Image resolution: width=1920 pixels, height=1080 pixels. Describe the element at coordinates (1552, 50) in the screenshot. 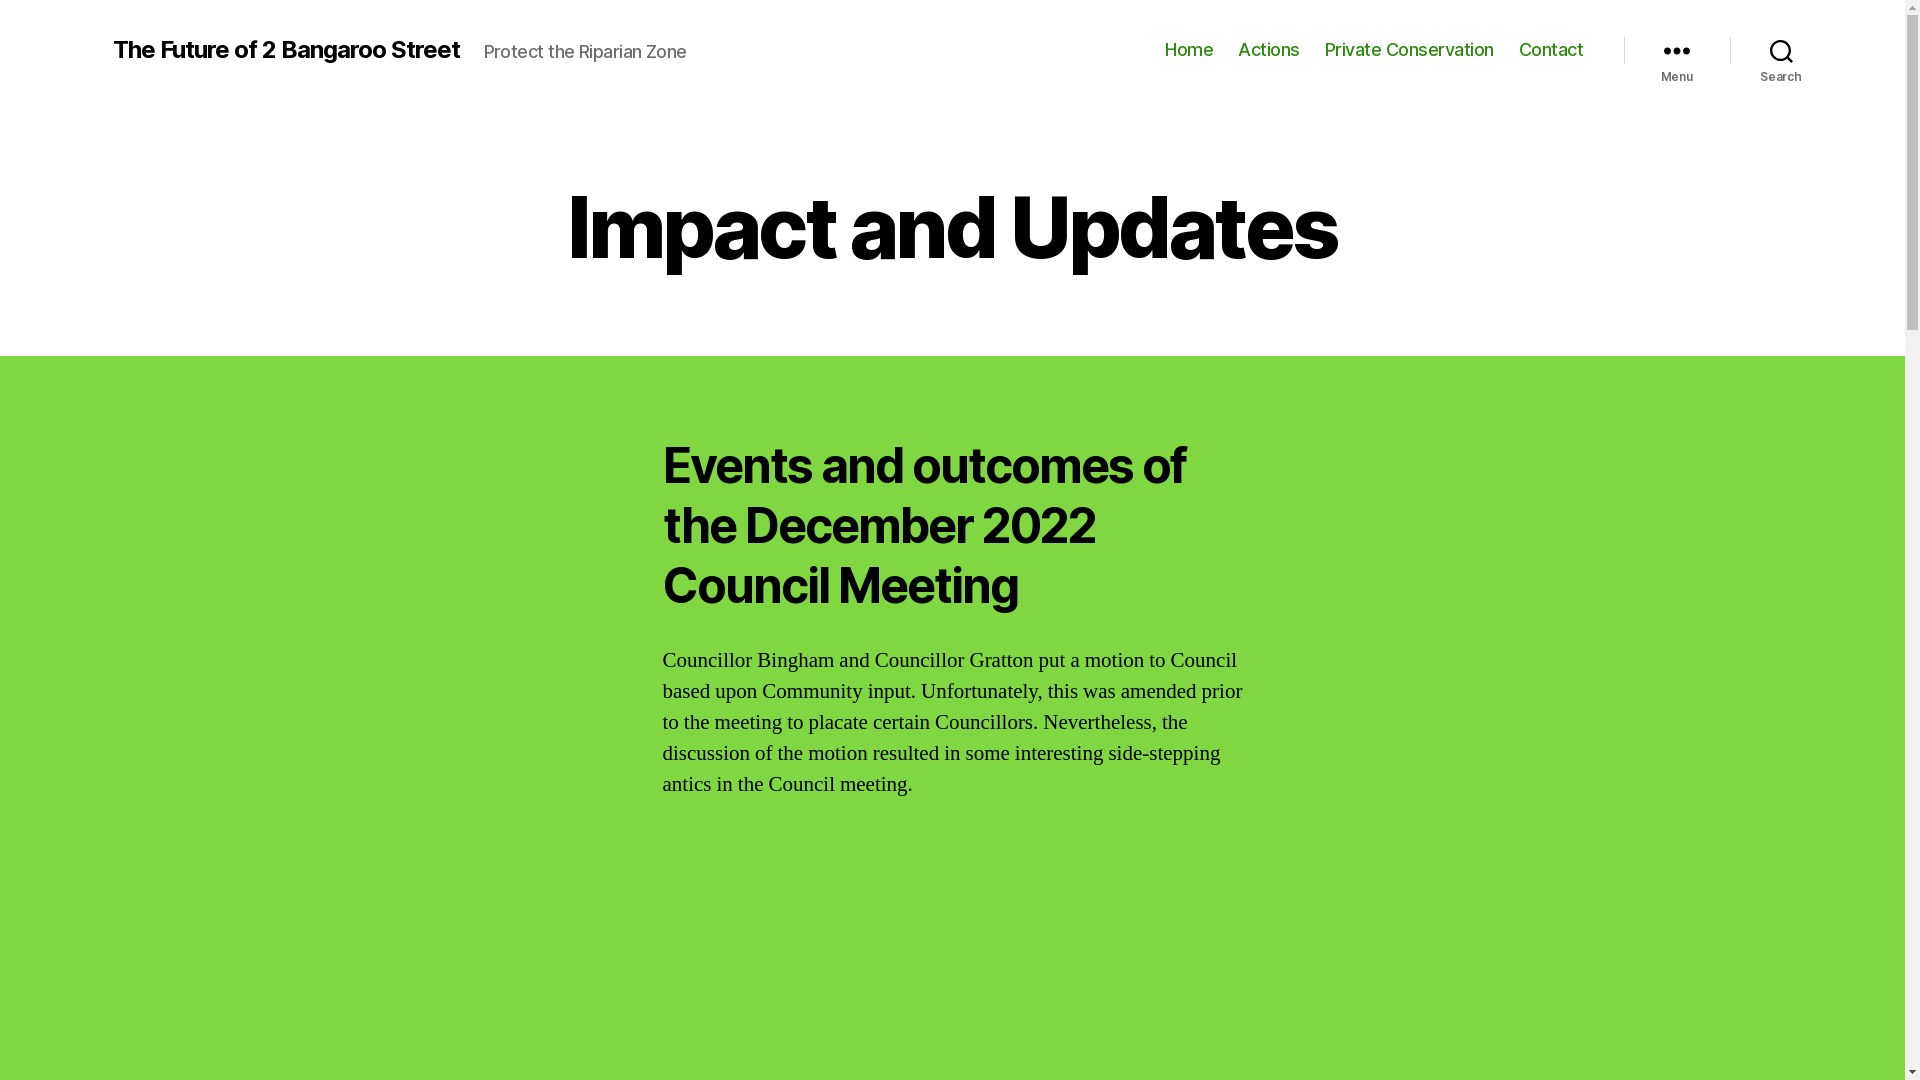

I see `Contact` at that location.